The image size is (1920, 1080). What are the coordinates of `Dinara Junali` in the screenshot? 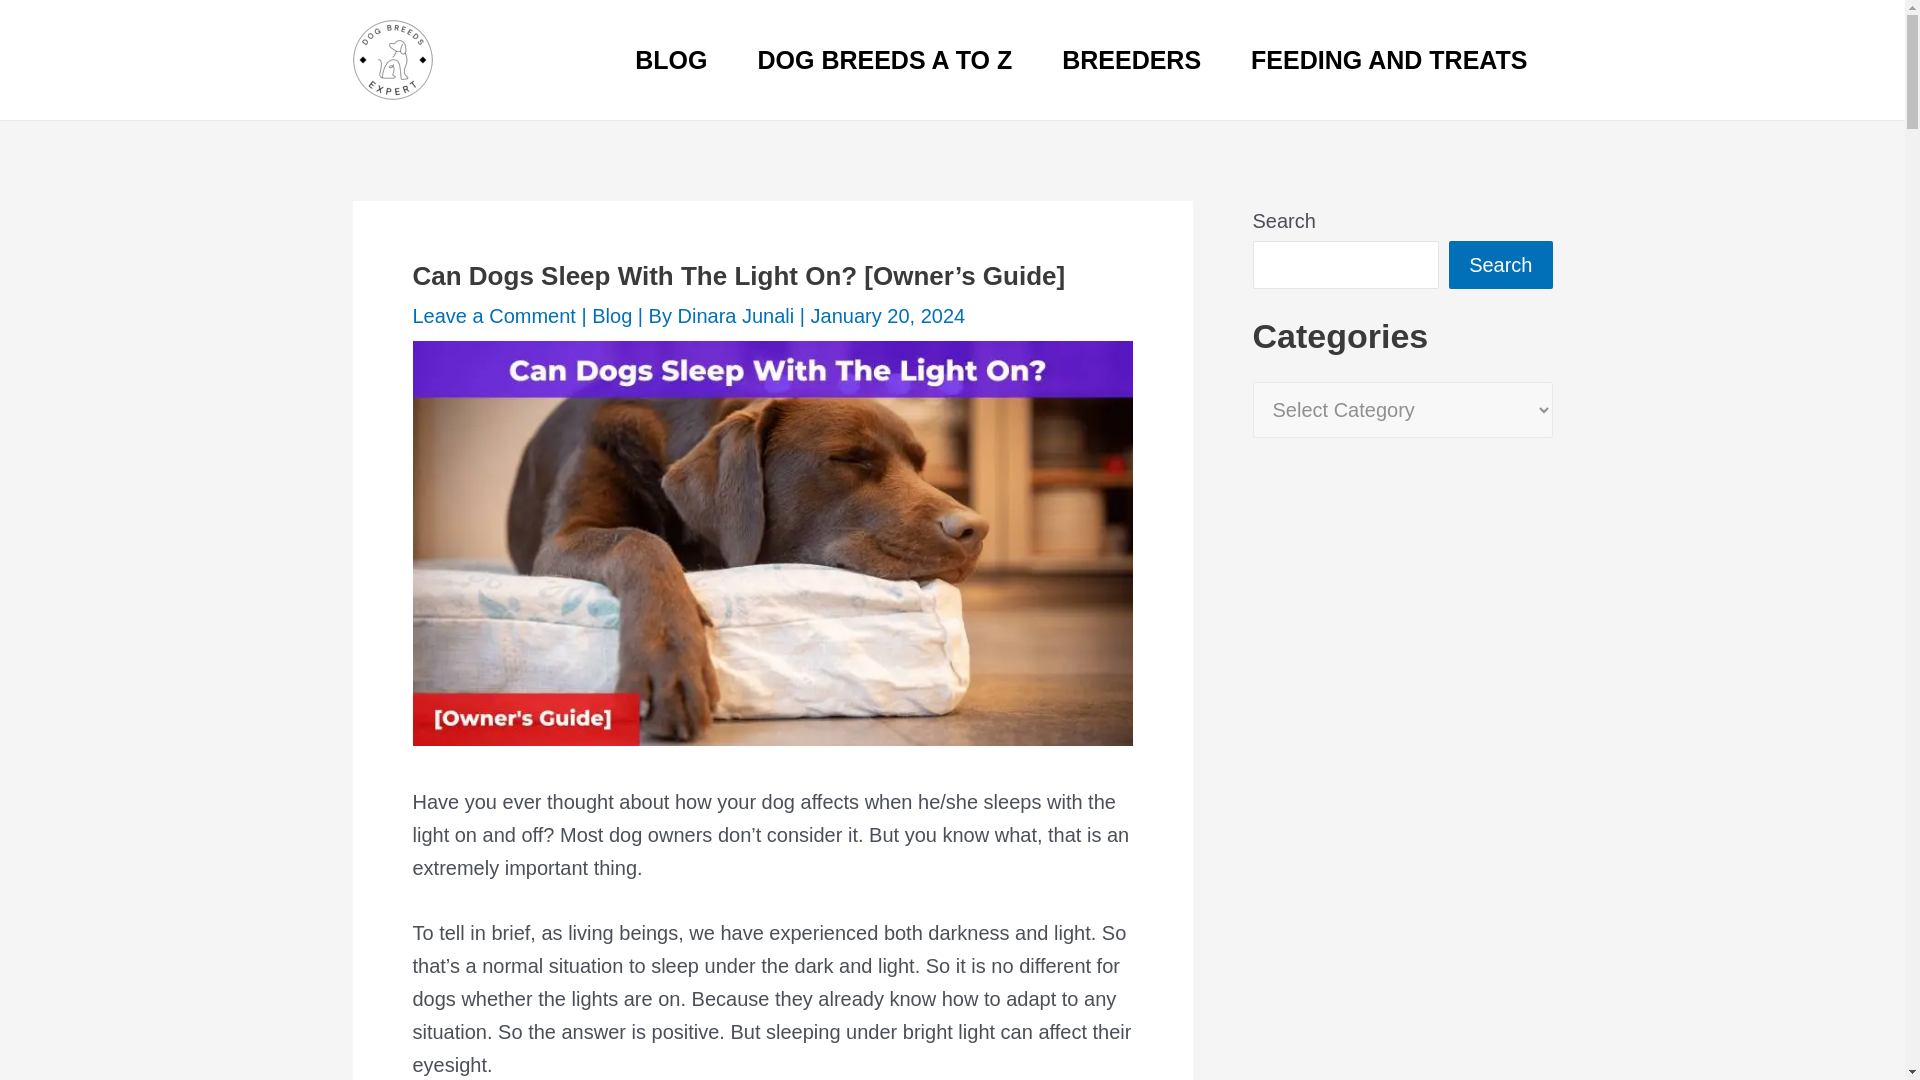 It's located at (738, 316).